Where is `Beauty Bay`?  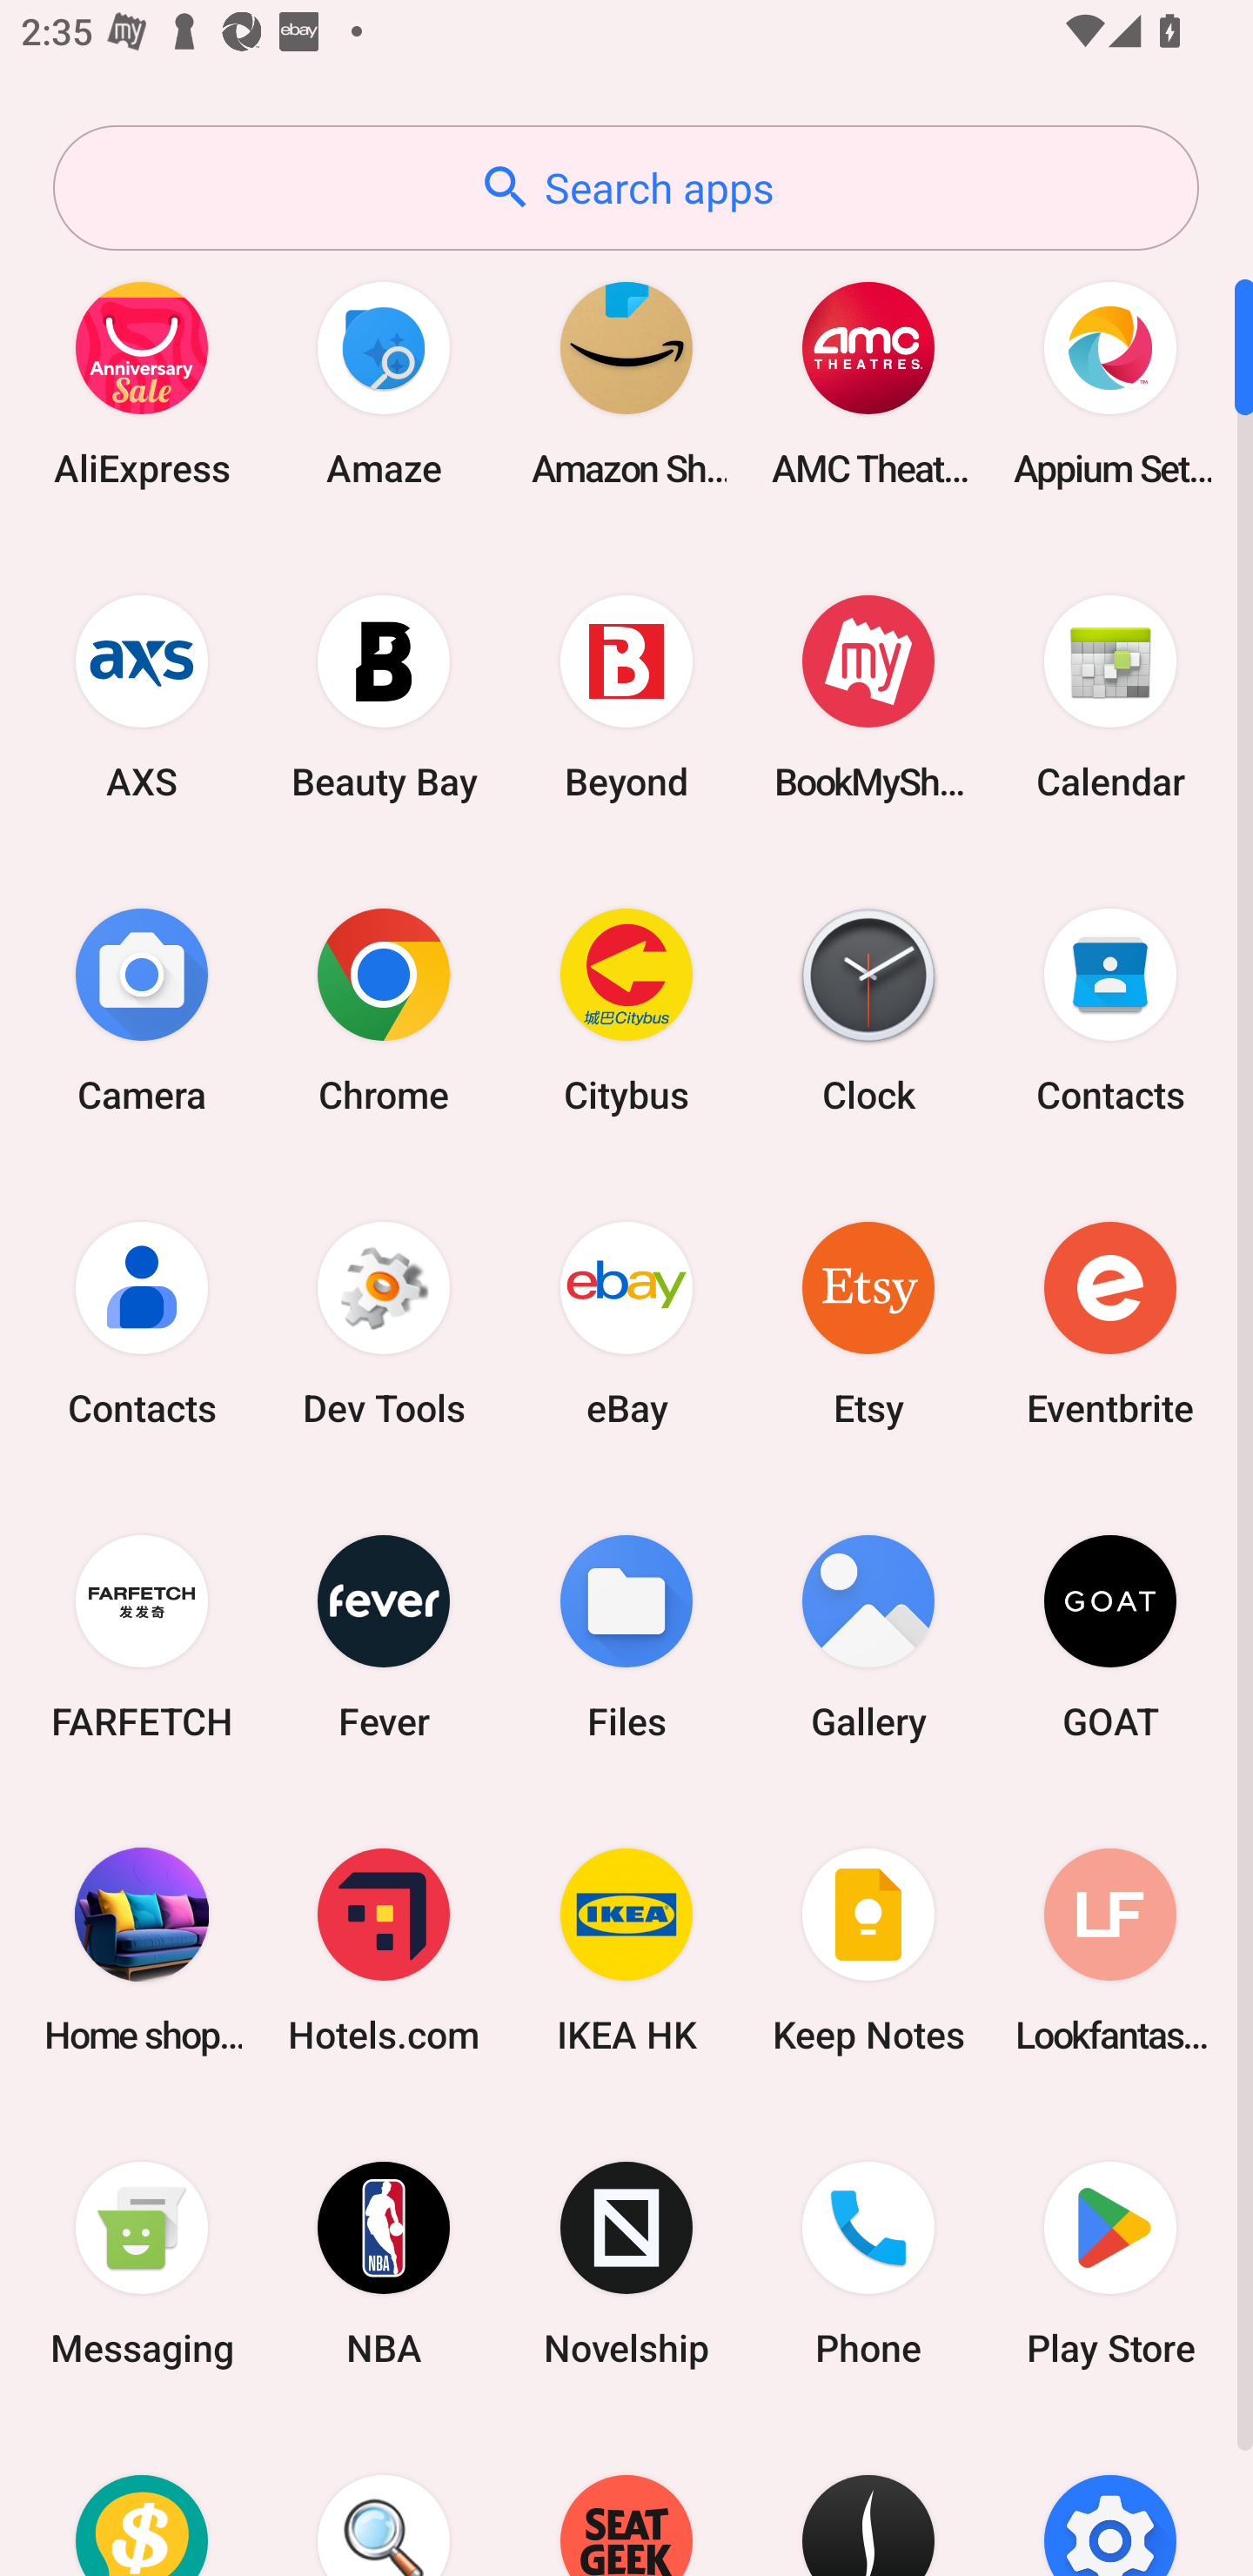
Beauty Bay is located at coordinates (384, 696).